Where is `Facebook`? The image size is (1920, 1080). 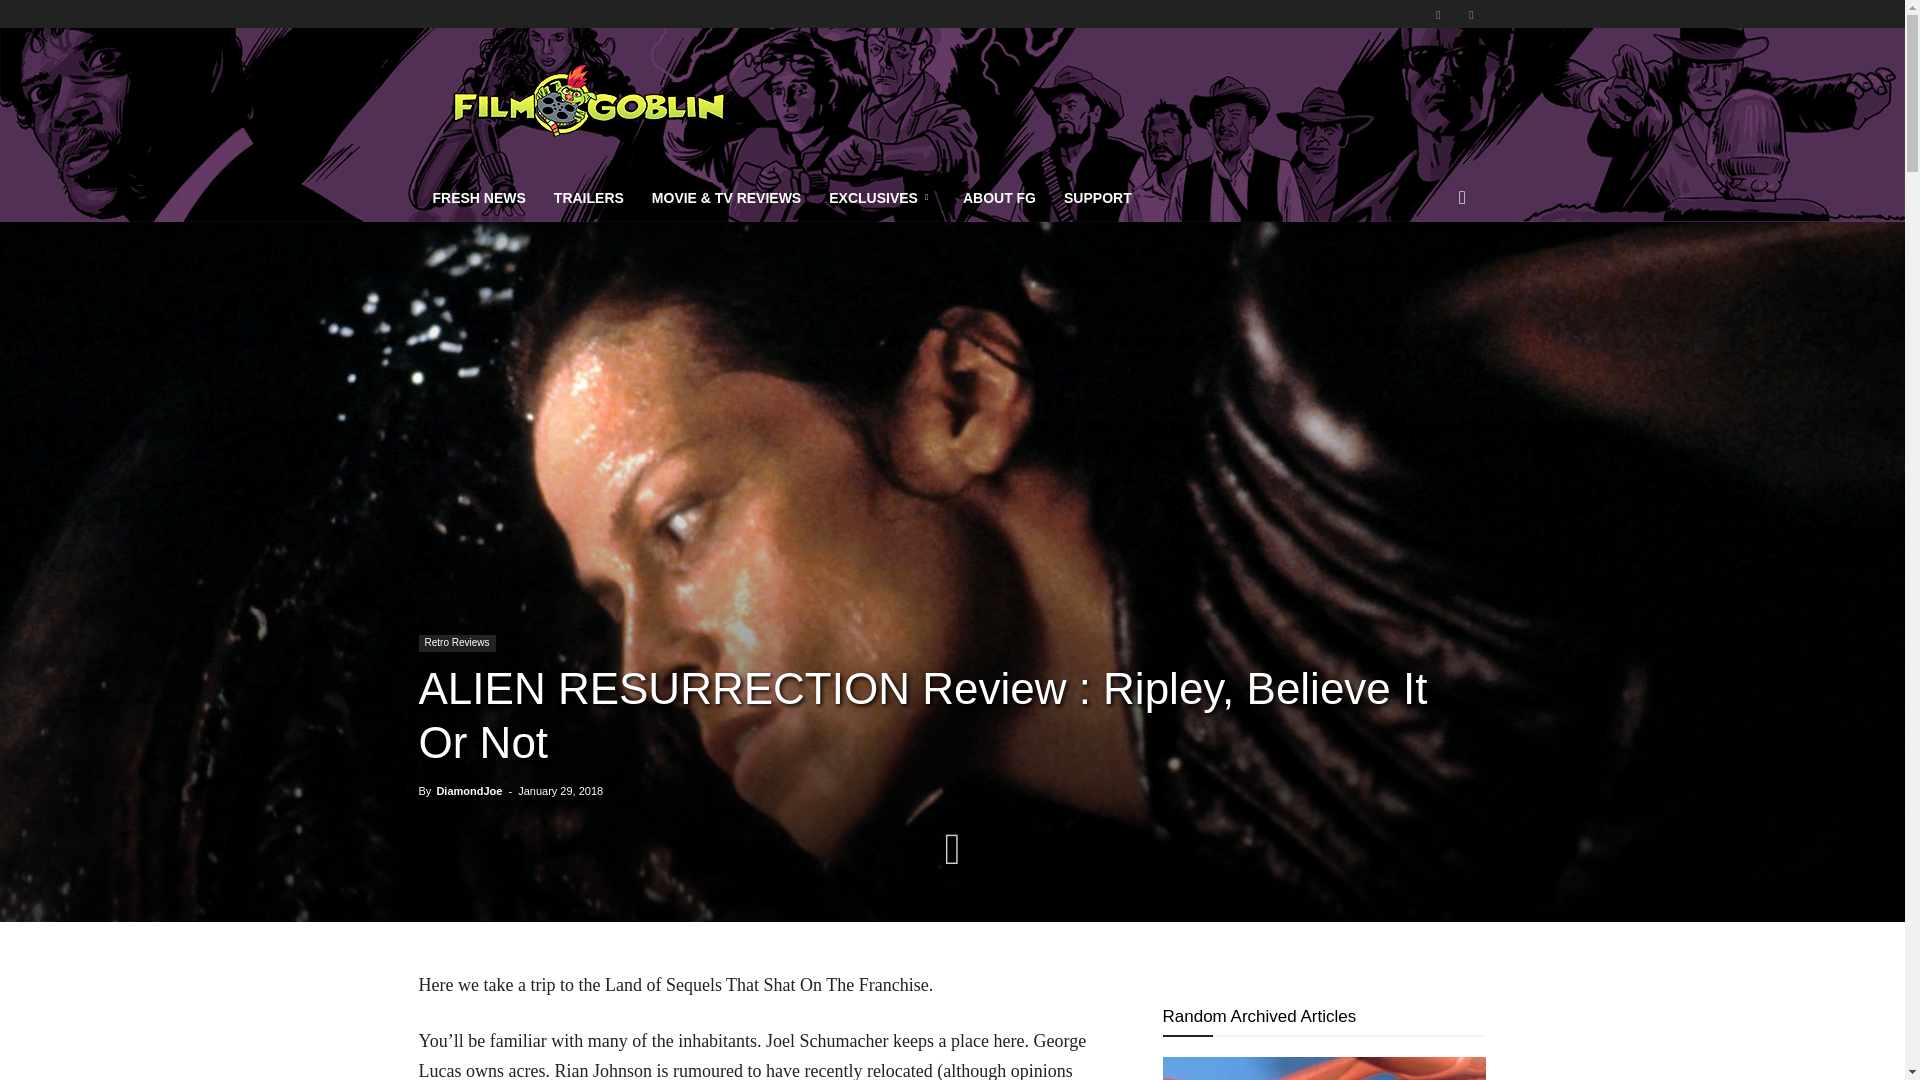 Facebook is located at coordinates (1438, 14).